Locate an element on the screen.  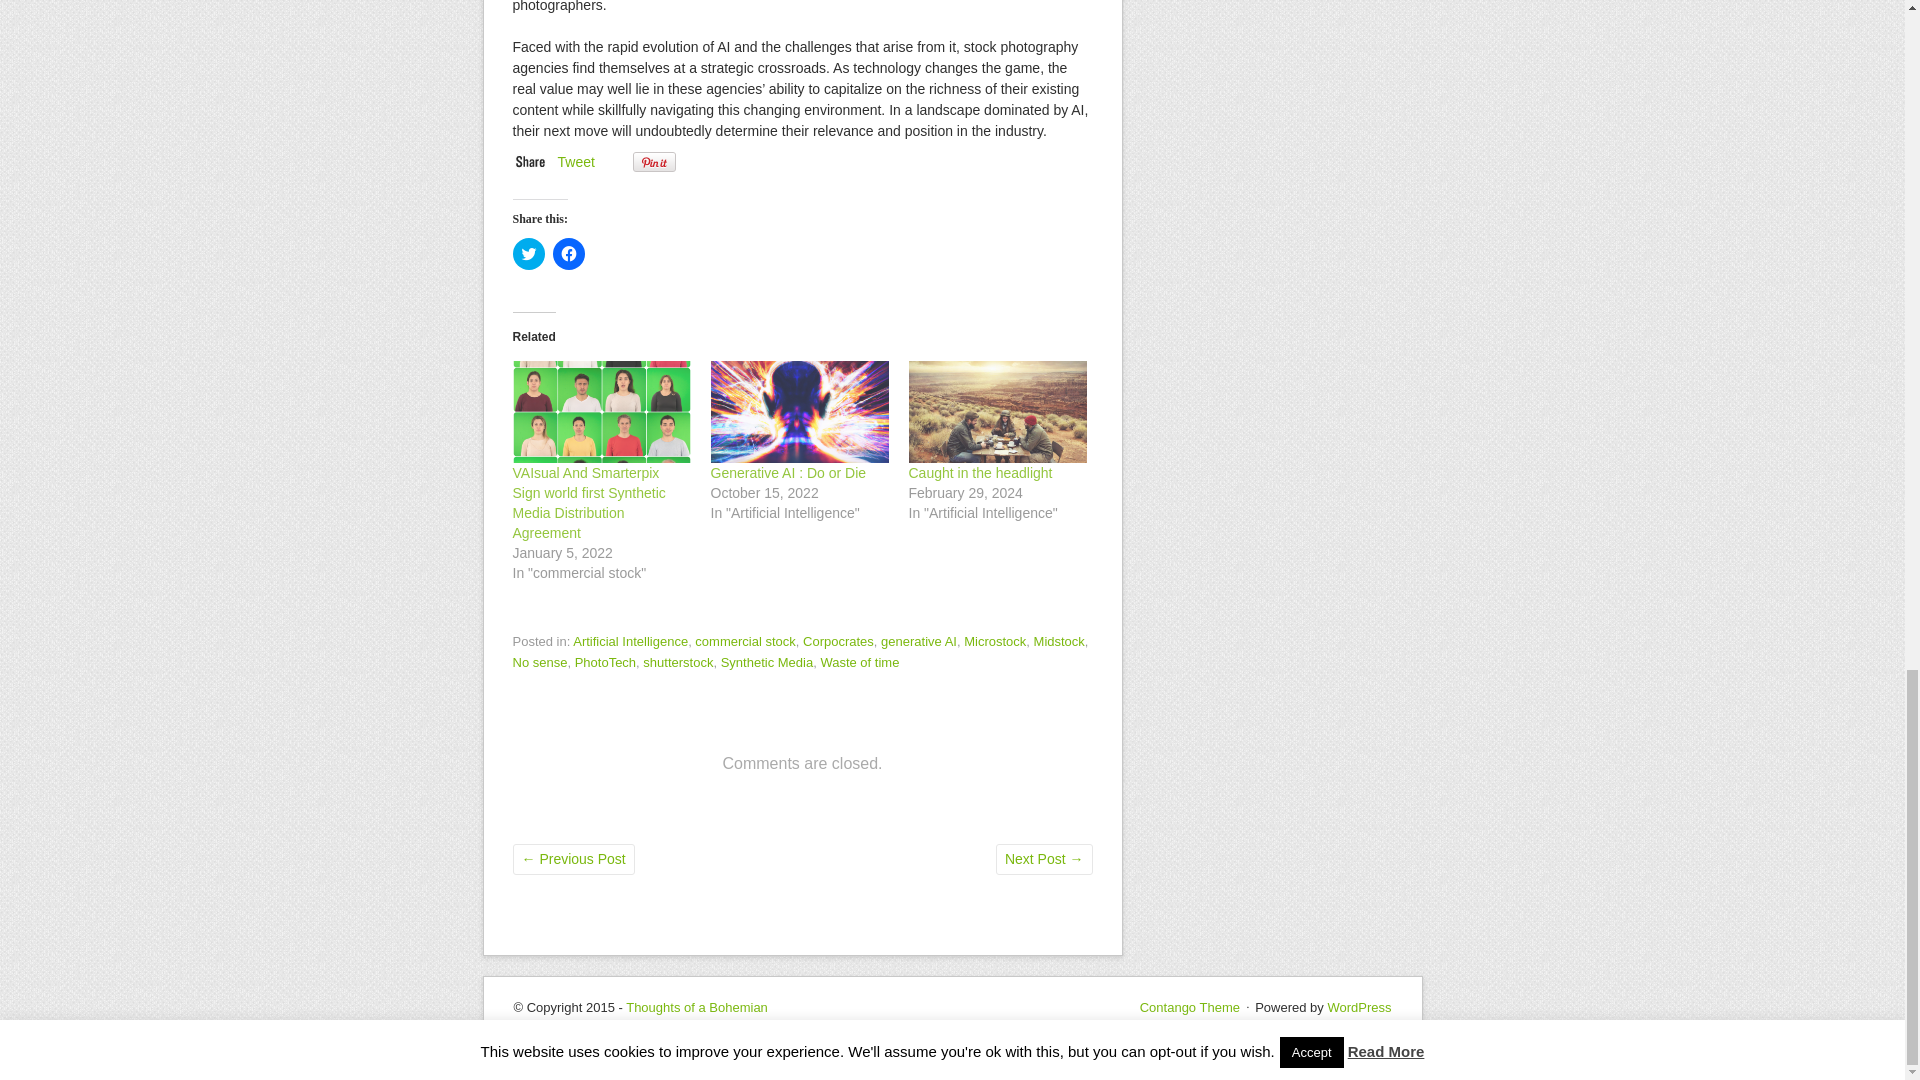
No sense is located at coordinates (539, 662).